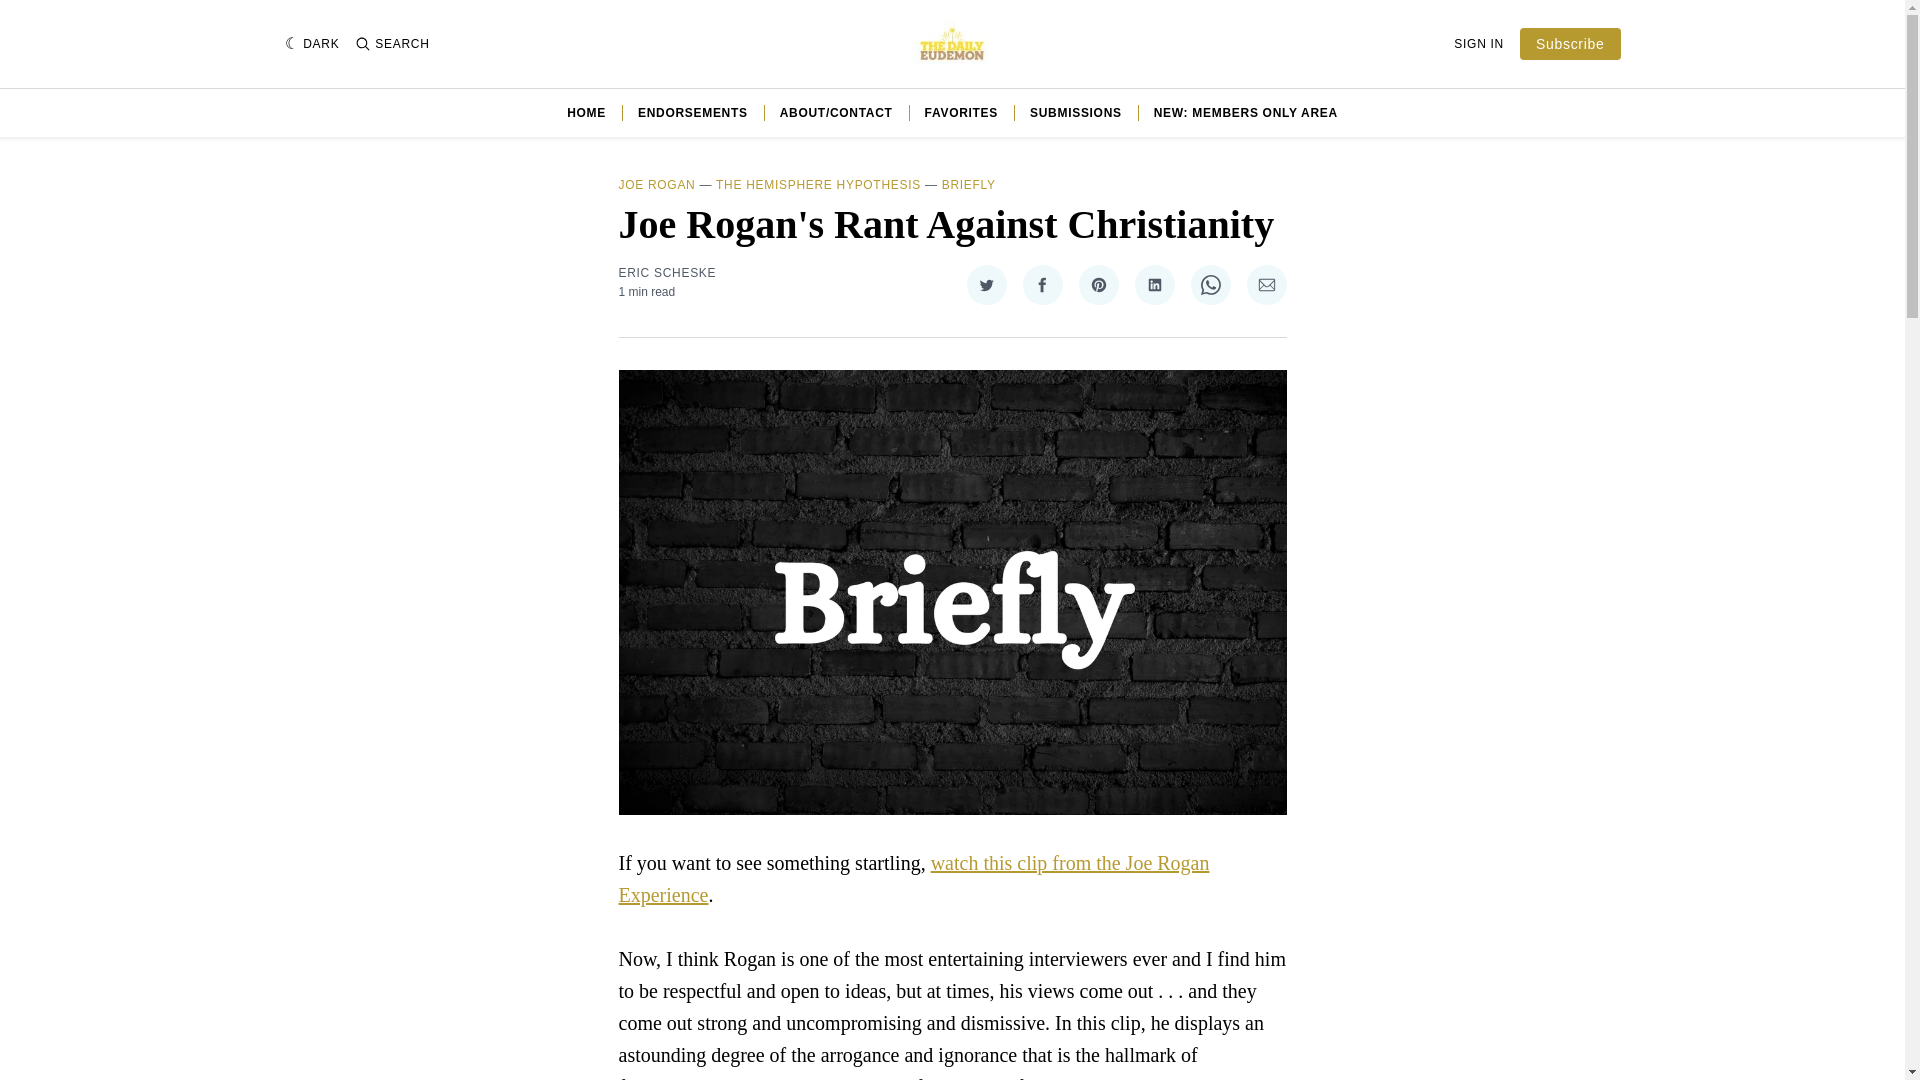 The height and width of the screenshot is (1080, 1920). What do you see at coordinates (656, 185) in the screenshot?
I see `JOE ROGAN` at bounding box center [656, 185].